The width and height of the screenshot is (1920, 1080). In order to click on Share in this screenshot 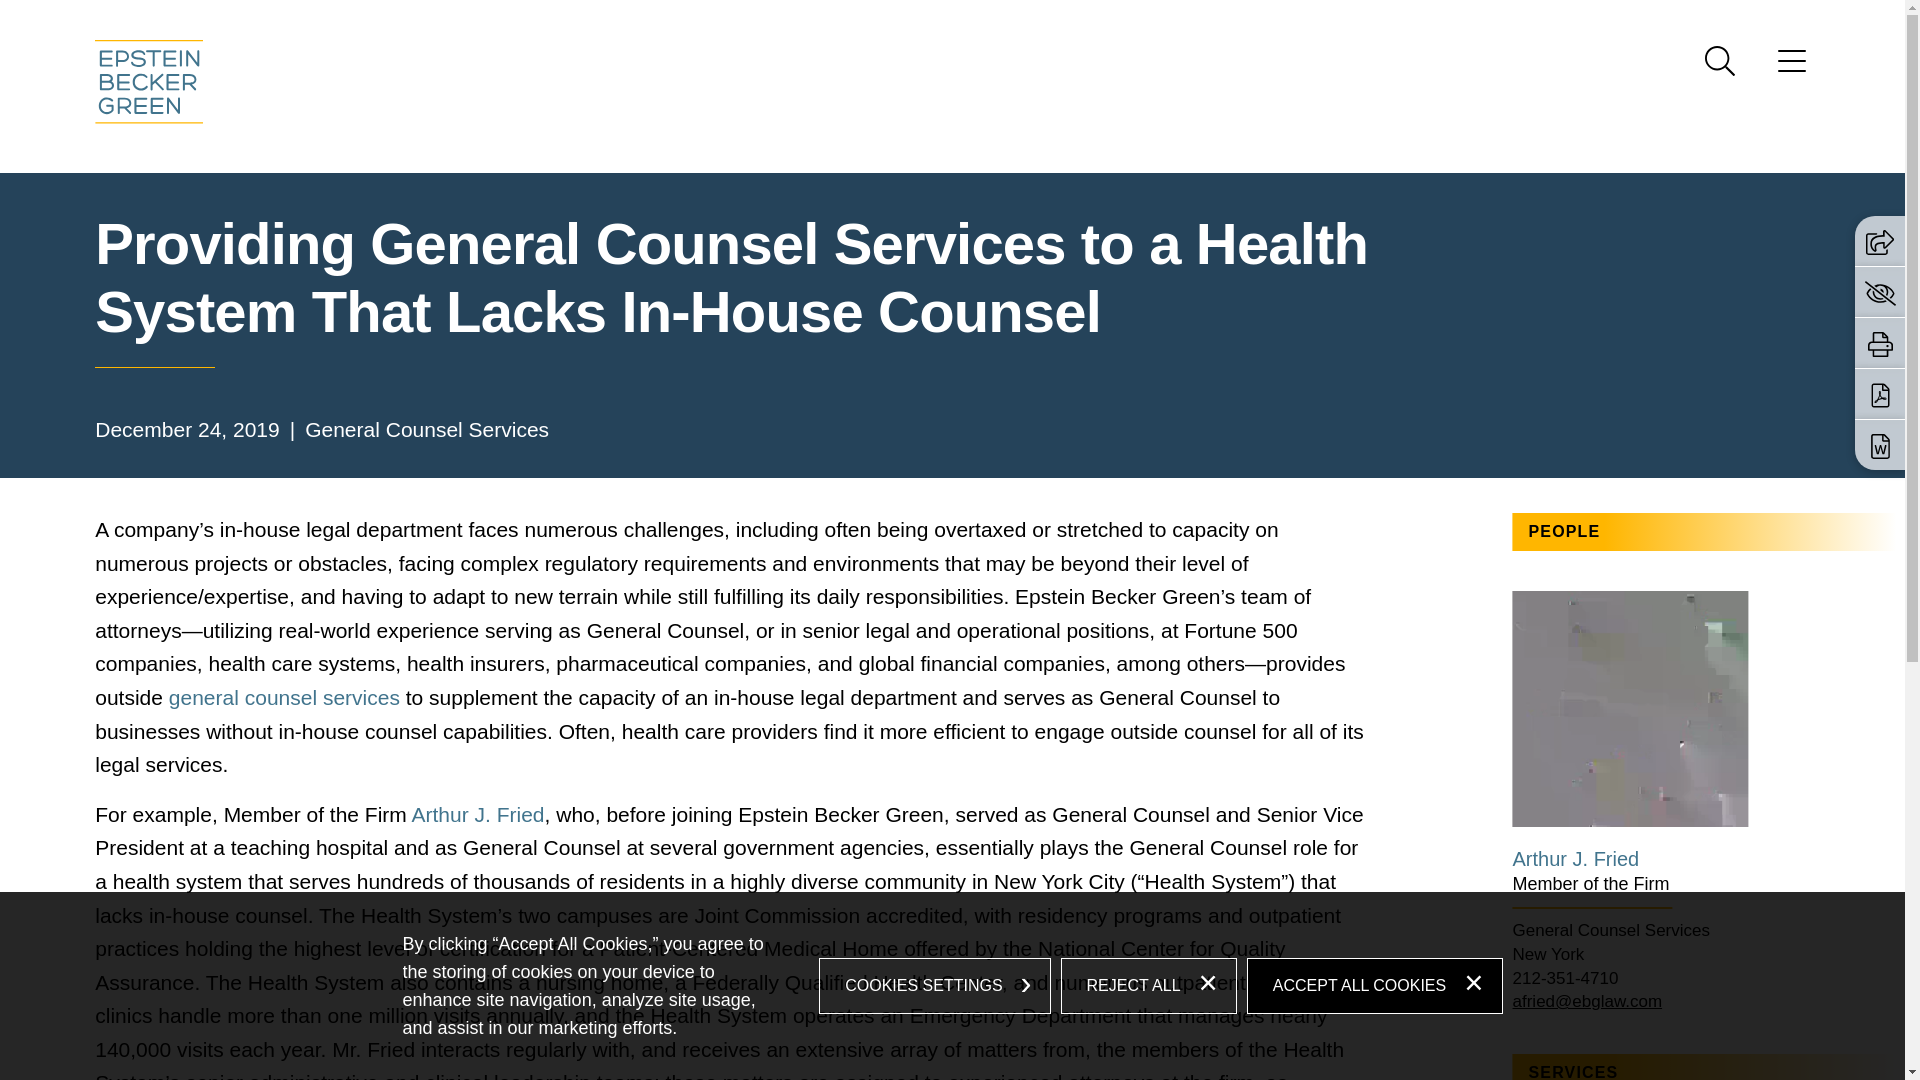, I will do `click(1880, 240)`.